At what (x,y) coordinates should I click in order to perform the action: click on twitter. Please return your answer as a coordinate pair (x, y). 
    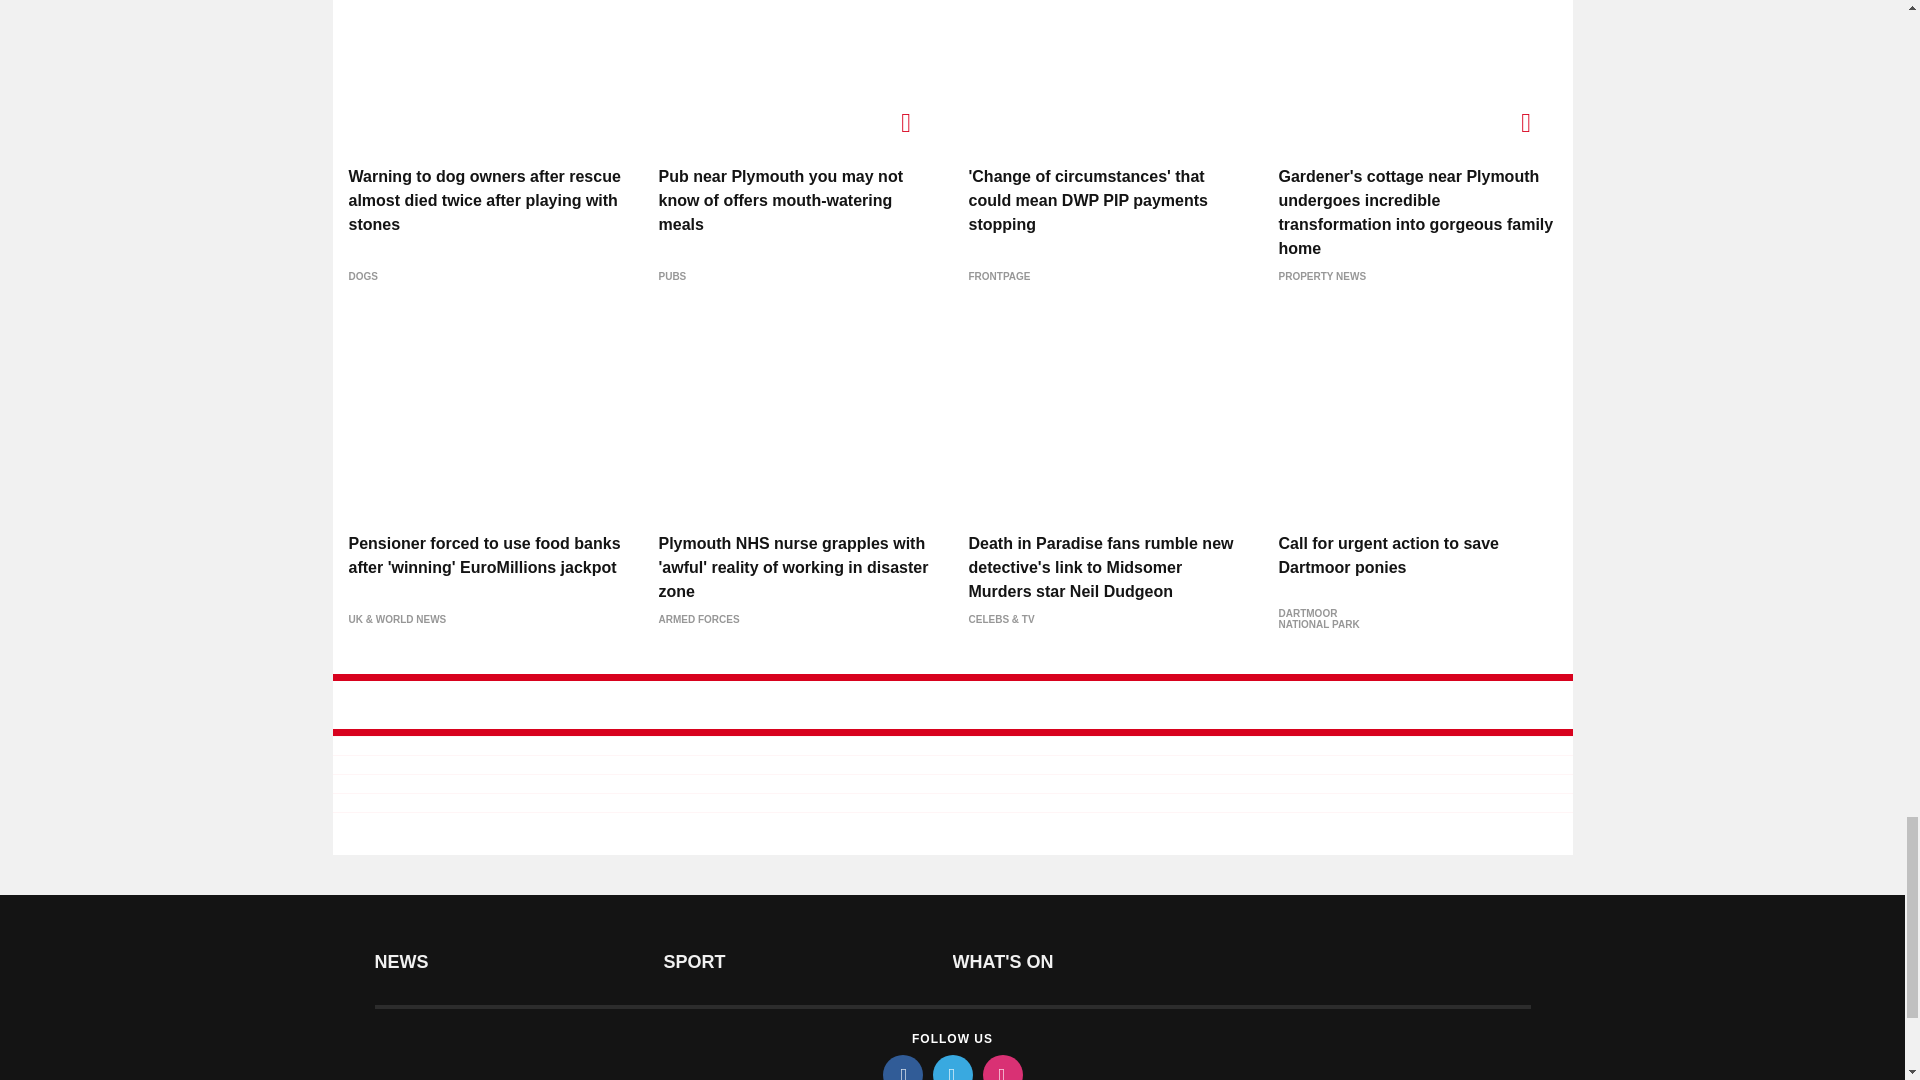
    Looking at the image, I should click on (951, 1068).